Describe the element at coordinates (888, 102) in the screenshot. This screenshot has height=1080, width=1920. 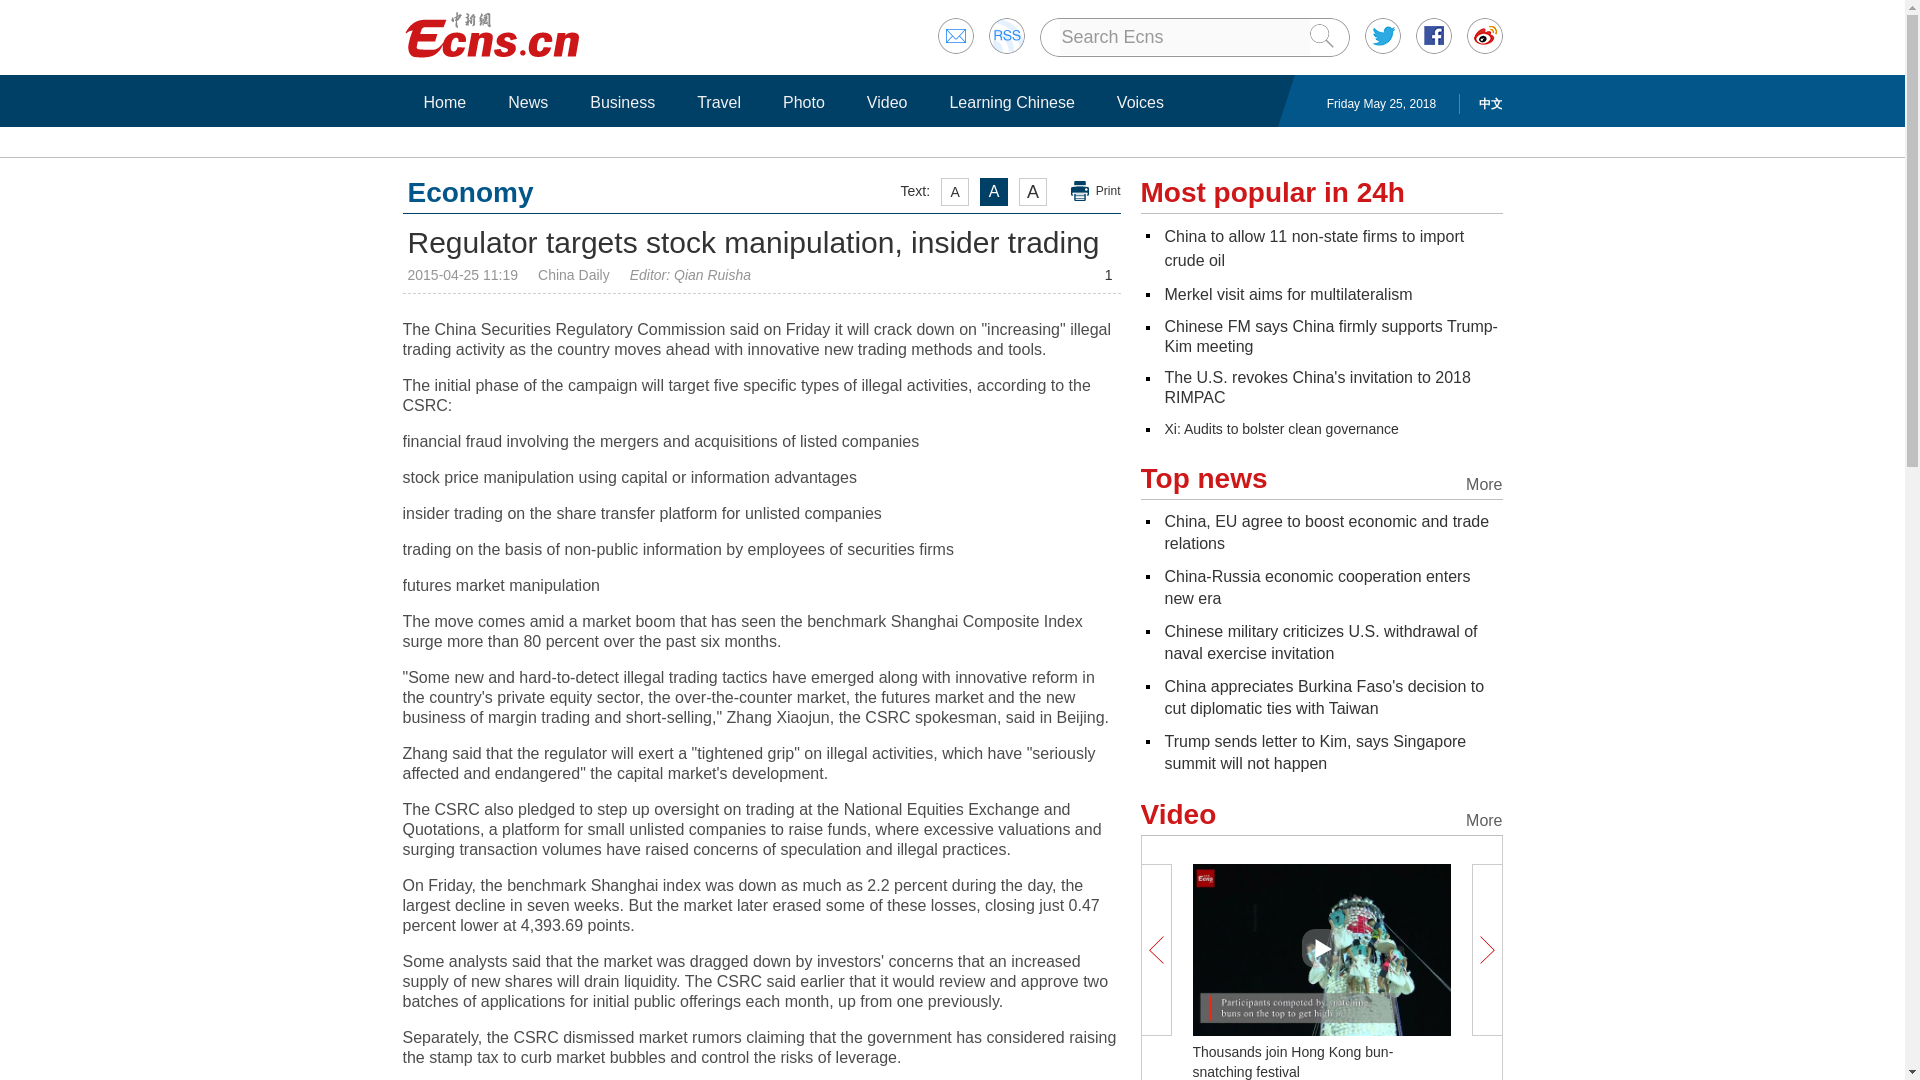
I see `Video` at that location.